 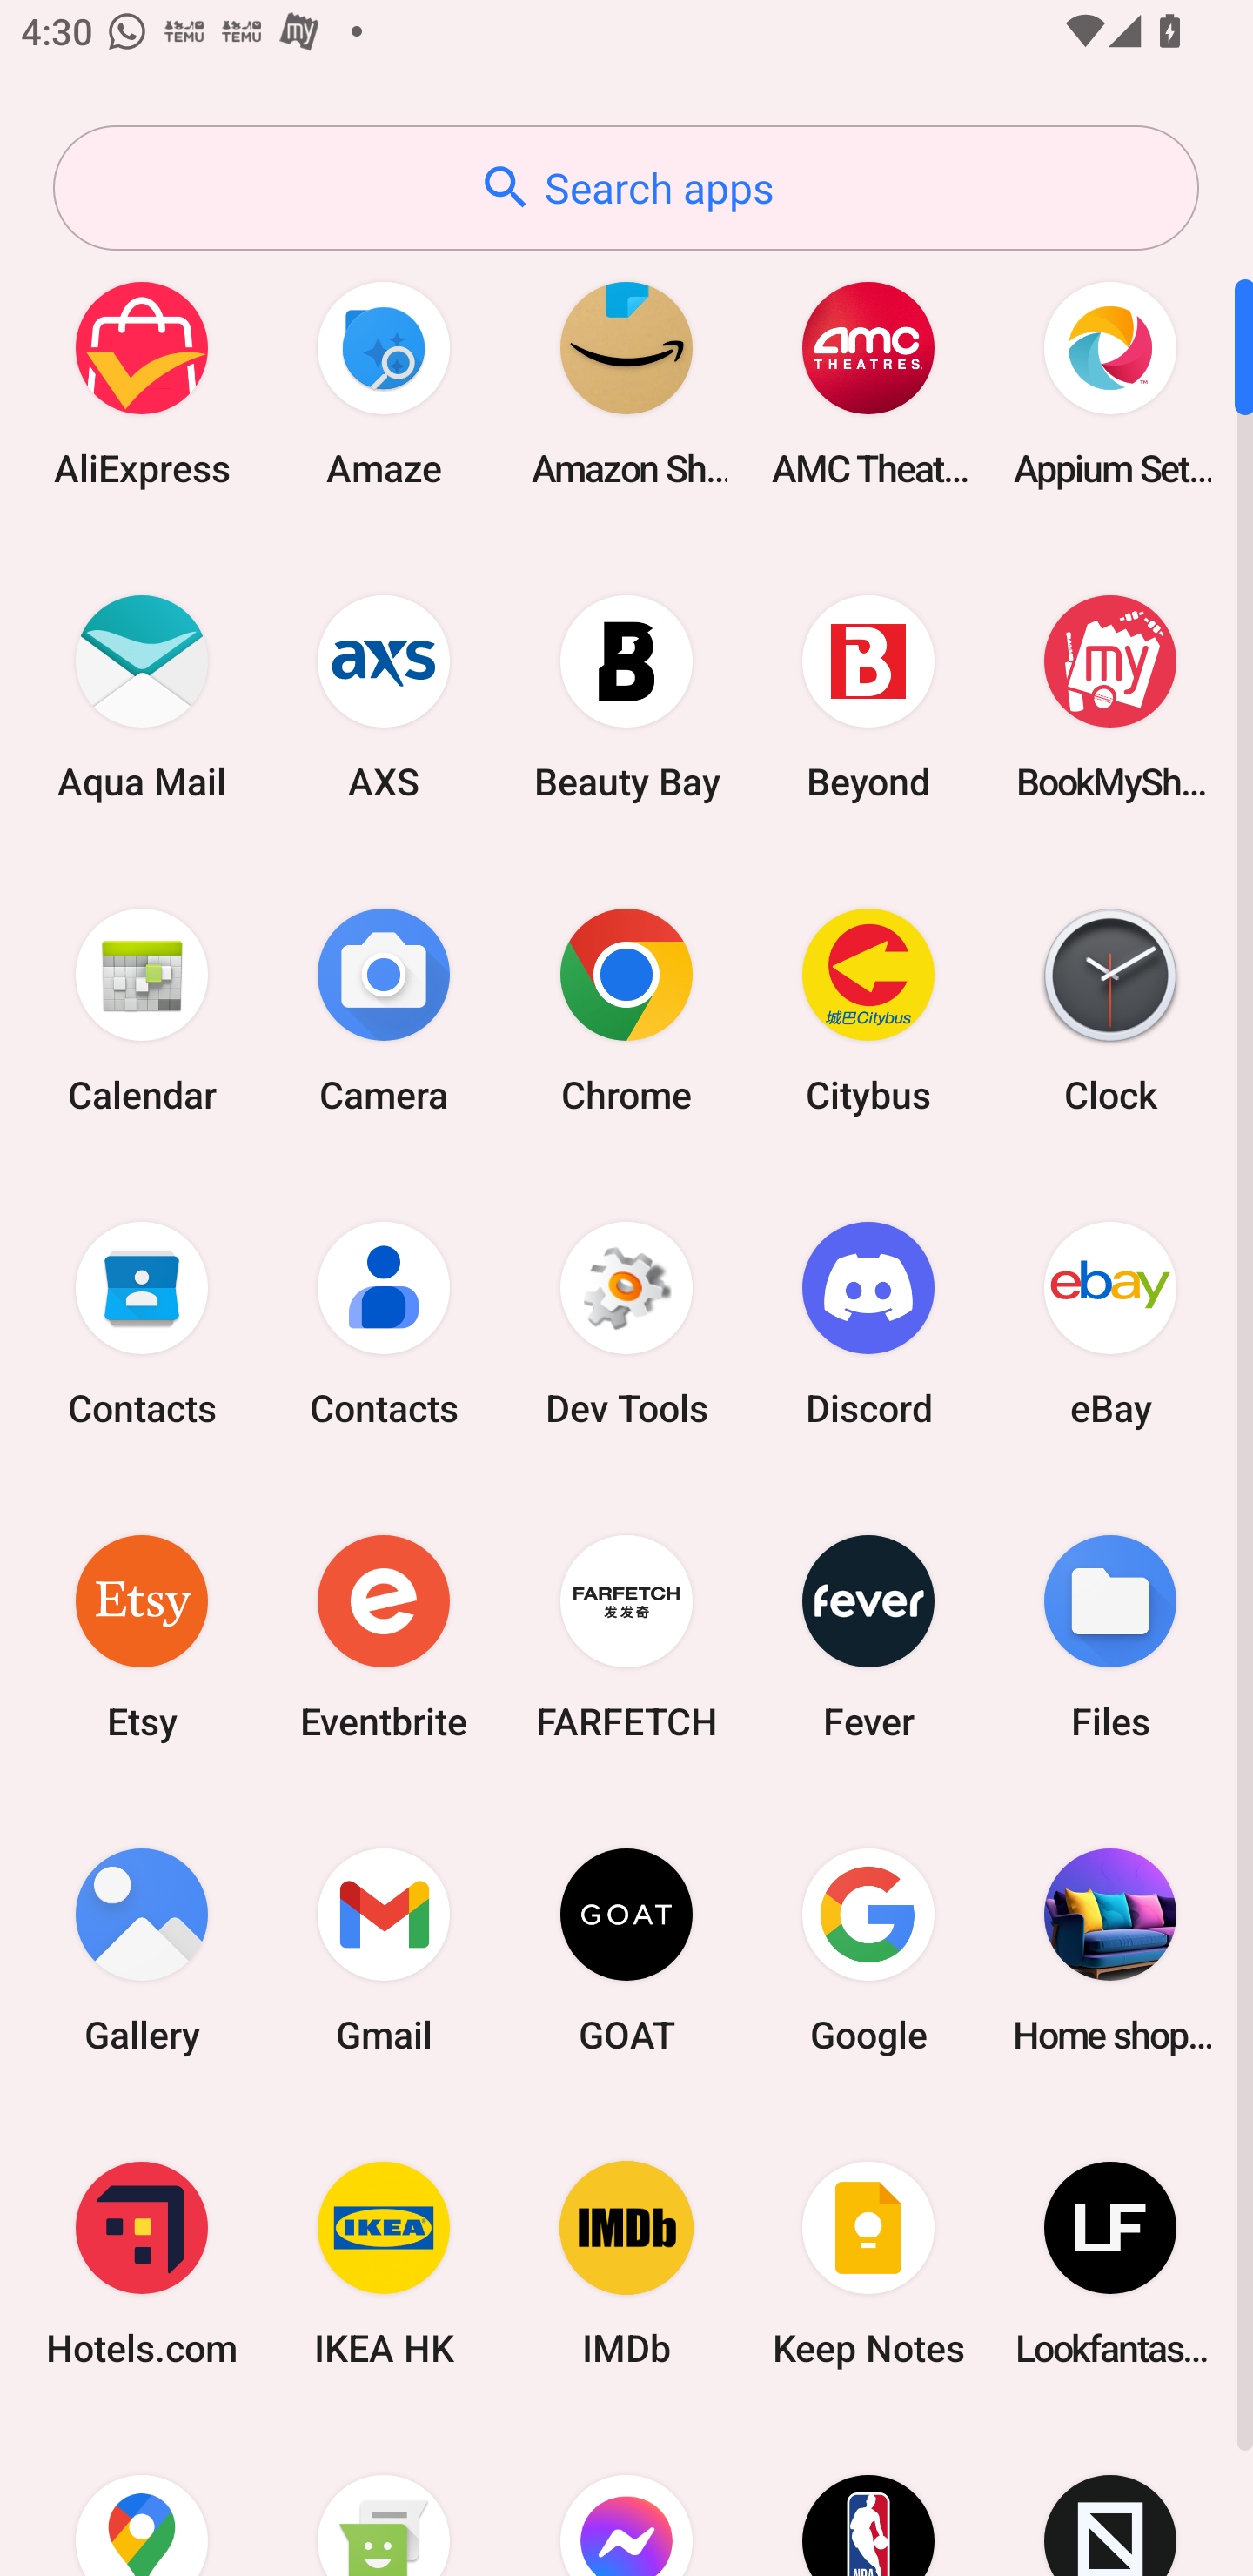 I want to click on Discord, so click(x=868, y=1323).